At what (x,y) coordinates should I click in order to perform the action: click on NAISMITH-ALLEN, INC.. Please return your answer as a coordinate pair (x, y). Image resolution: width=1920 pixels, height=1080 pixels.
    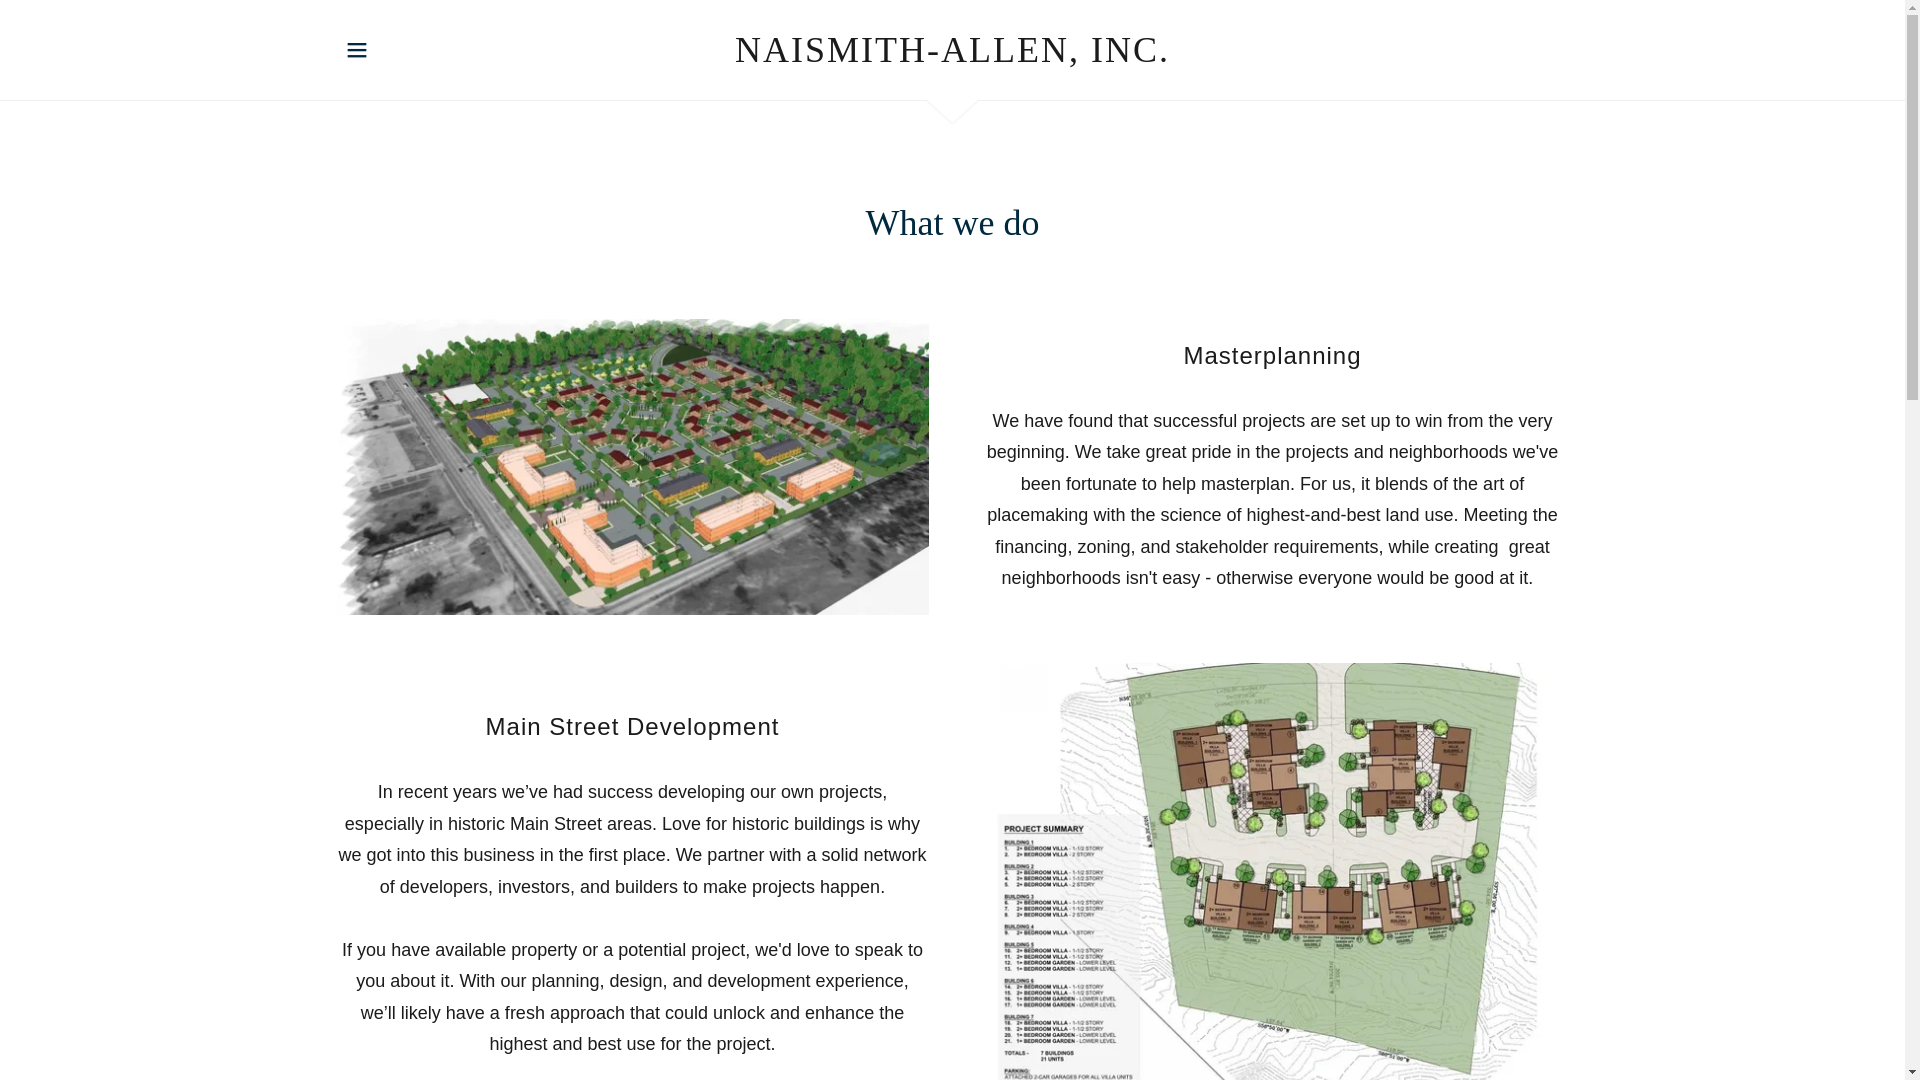
    Looking at the image, I should click on (952, 56).